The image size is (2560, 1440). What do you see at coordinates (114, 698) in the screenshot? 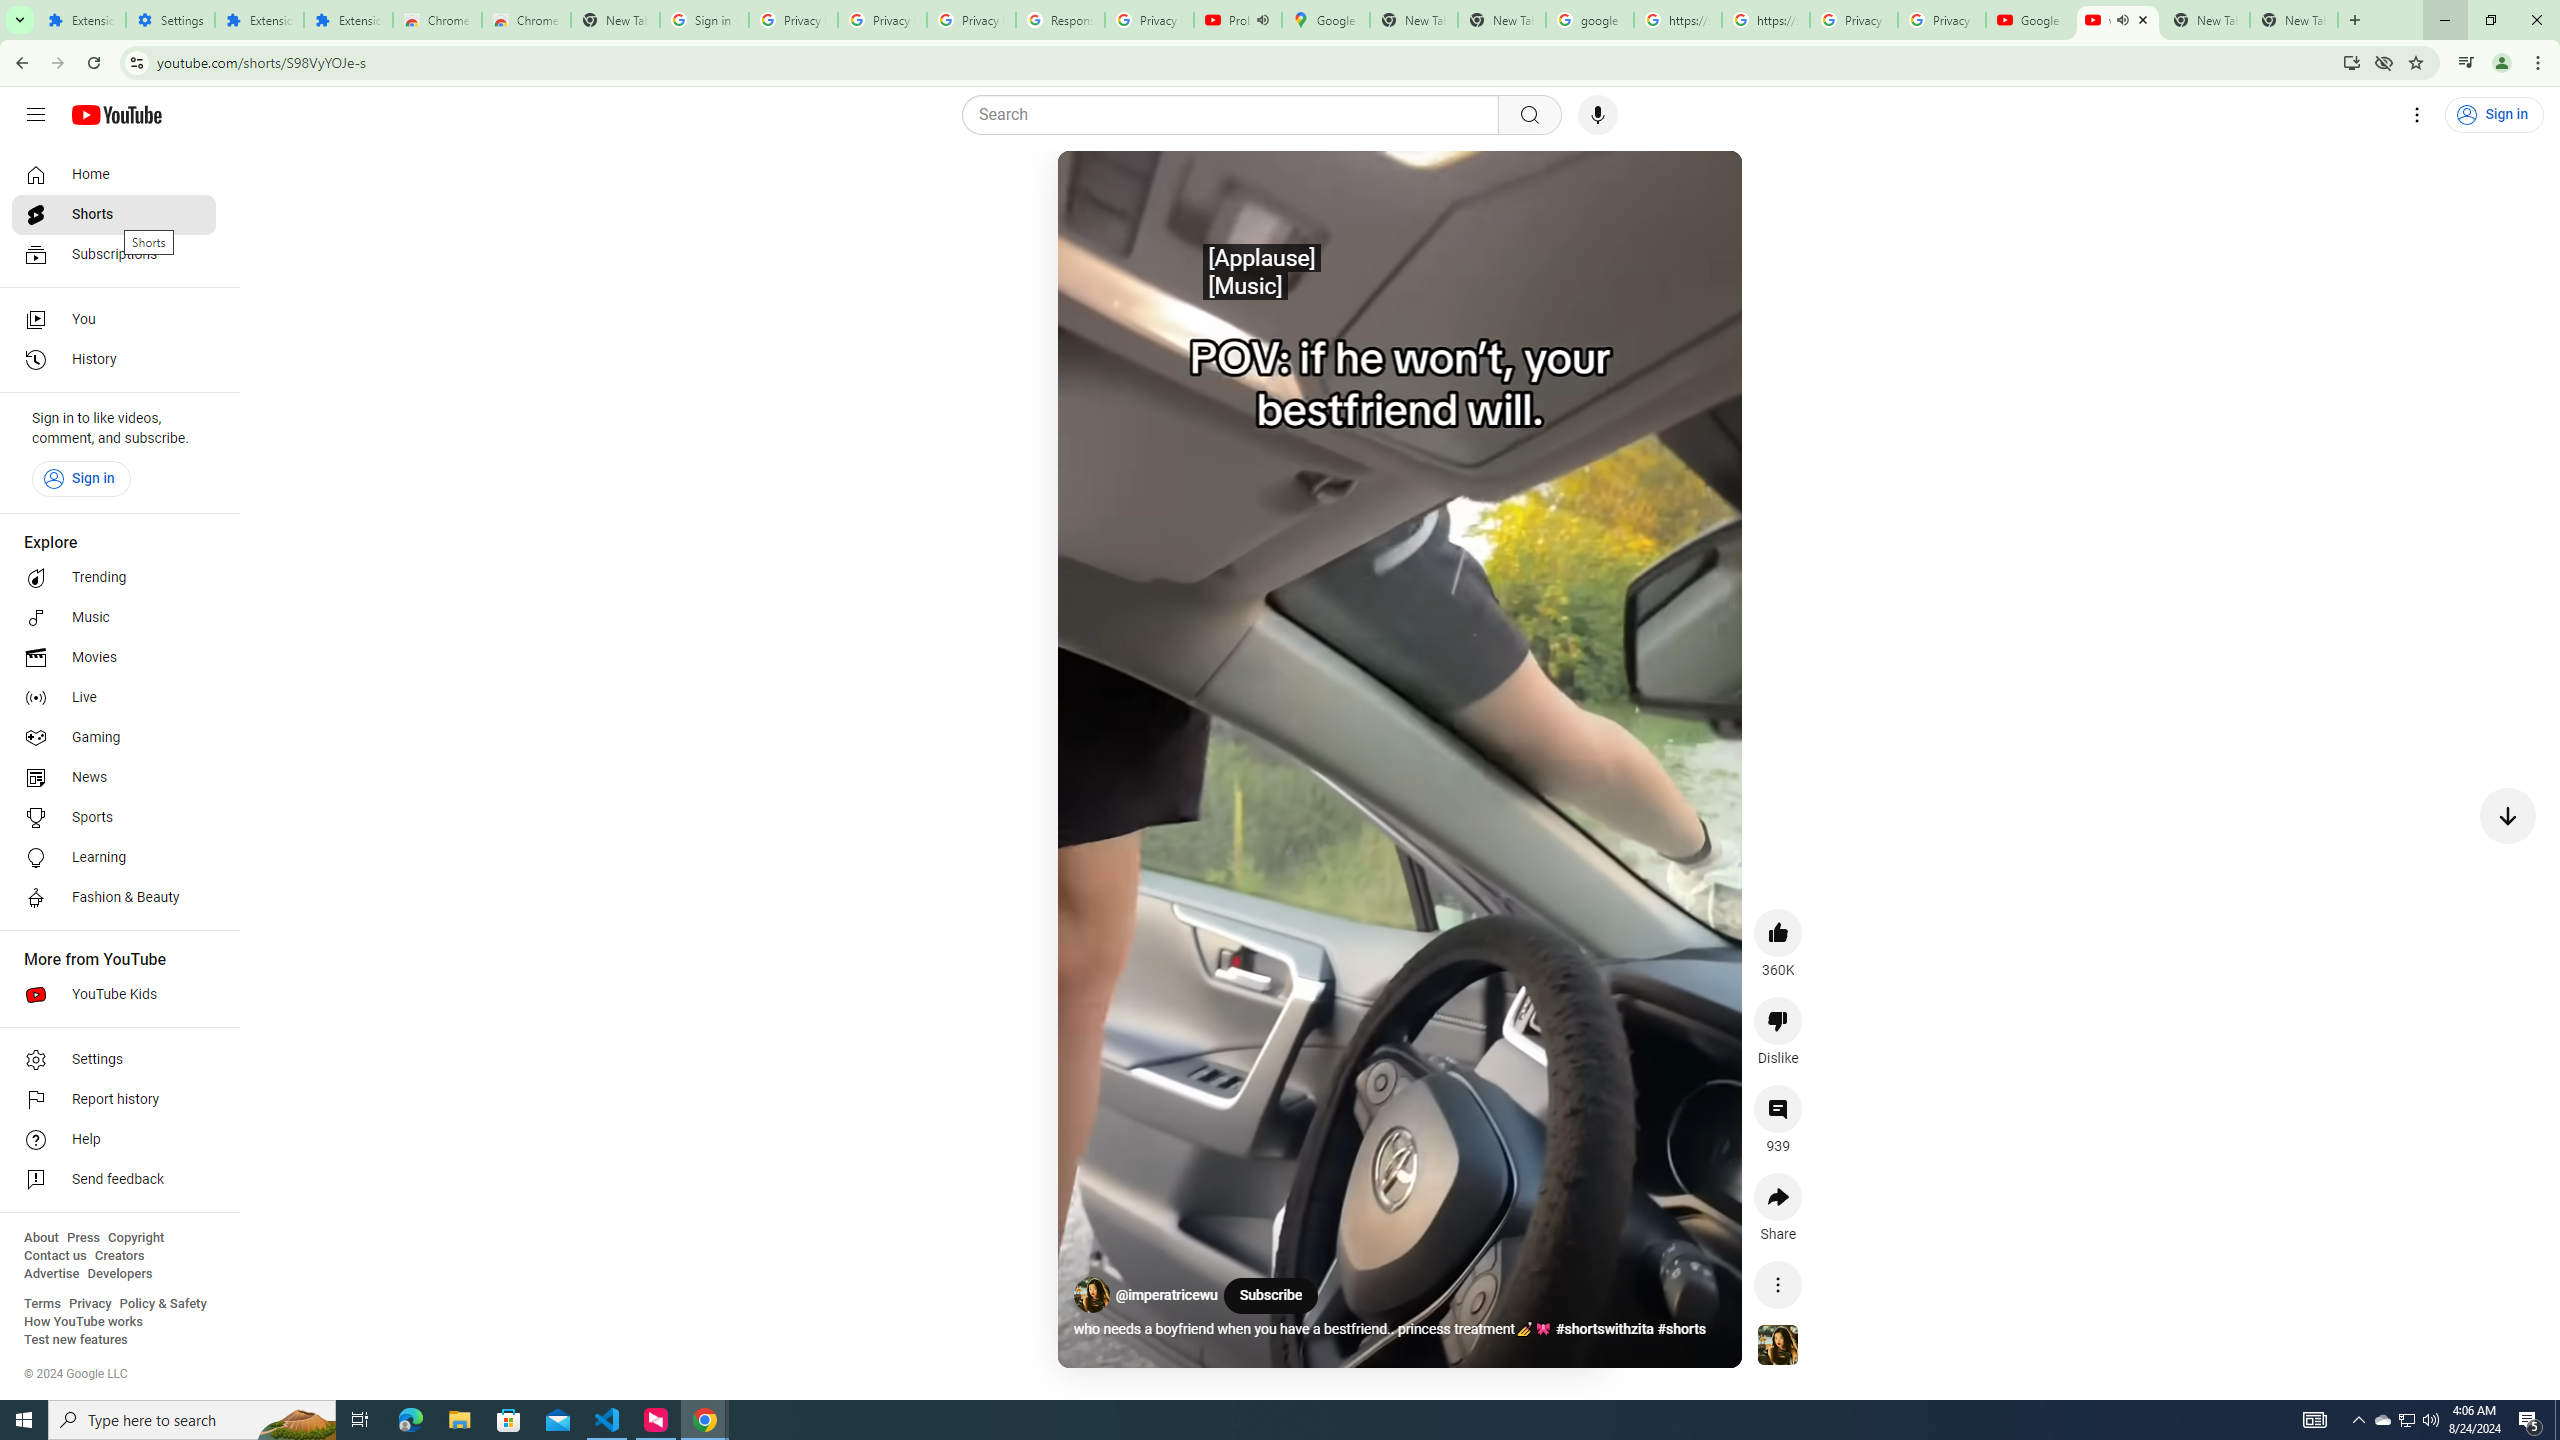
I see `Live` at bounding box center [114, 698].